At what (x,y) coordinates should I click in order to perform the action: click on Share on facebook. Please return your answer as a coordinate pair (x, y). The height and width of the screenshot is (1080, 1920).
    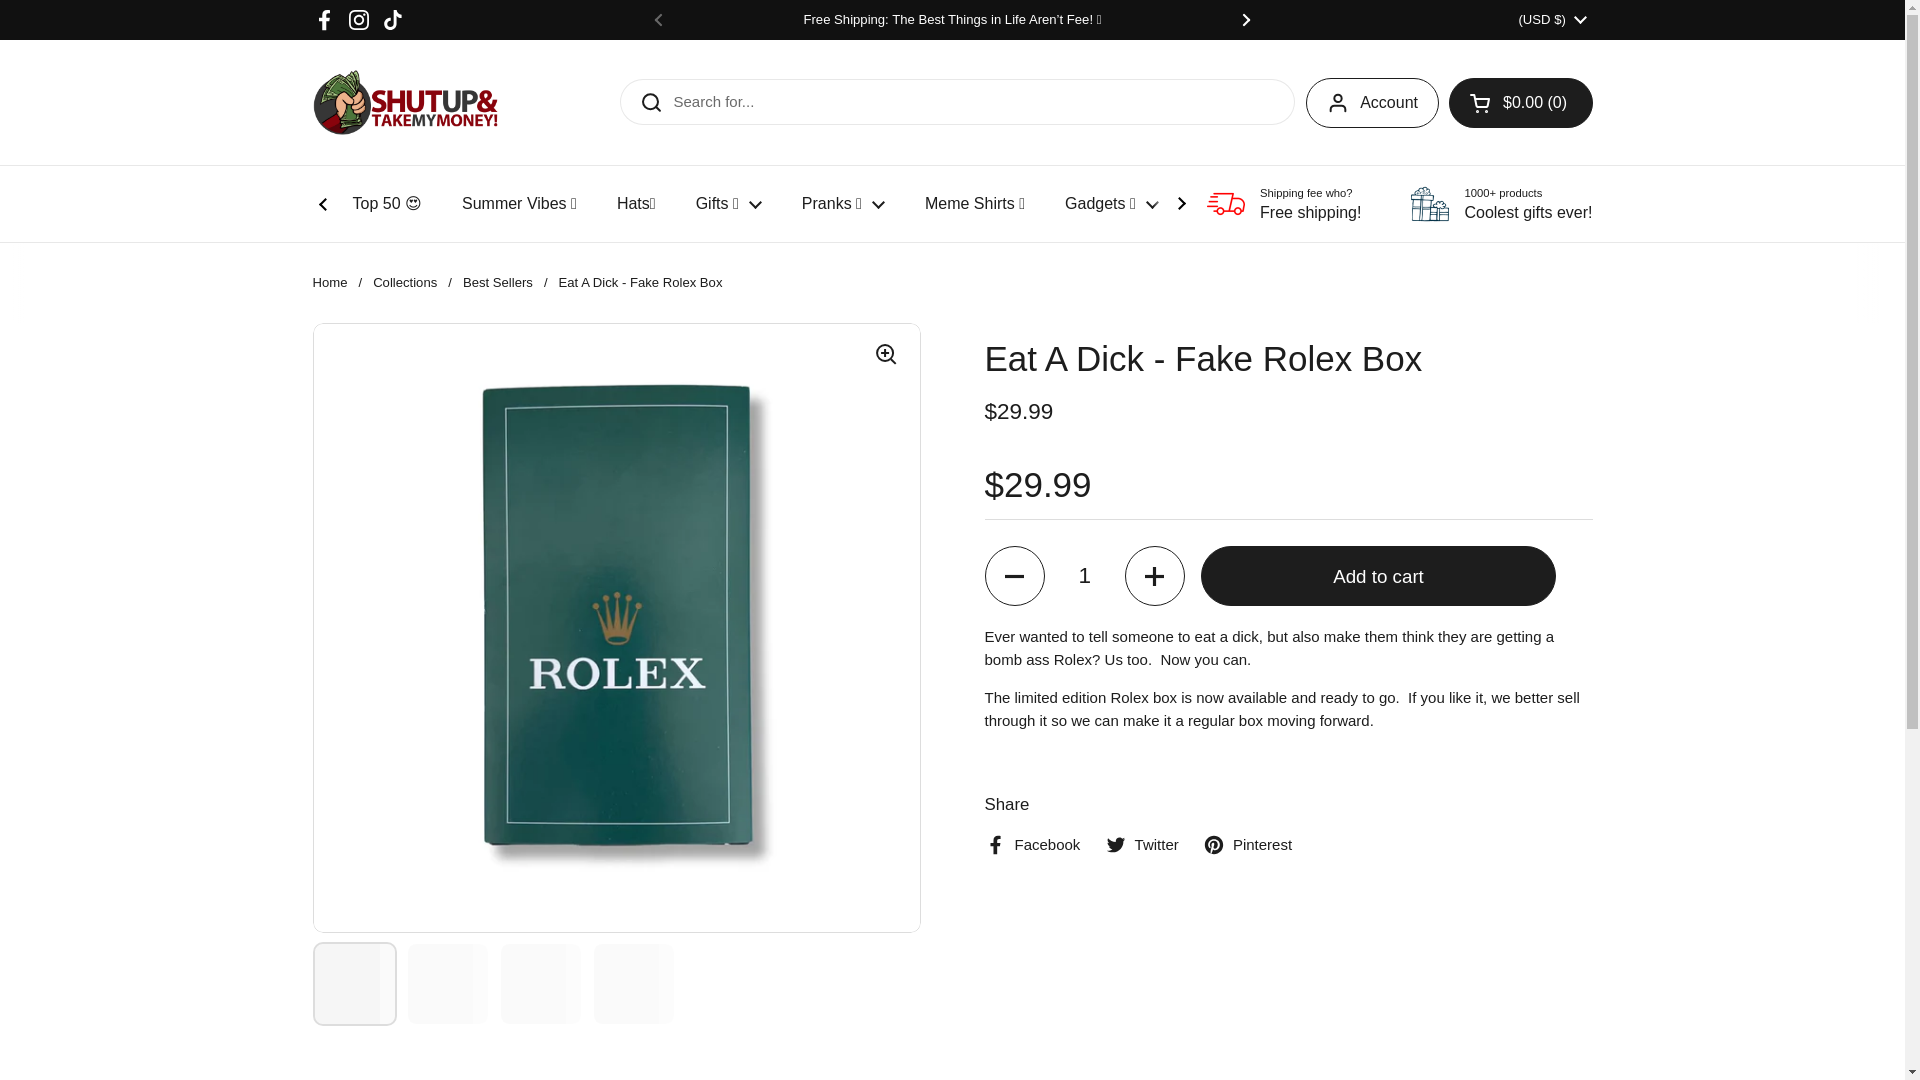
    Looking at the image, I should click on (1031, 845).